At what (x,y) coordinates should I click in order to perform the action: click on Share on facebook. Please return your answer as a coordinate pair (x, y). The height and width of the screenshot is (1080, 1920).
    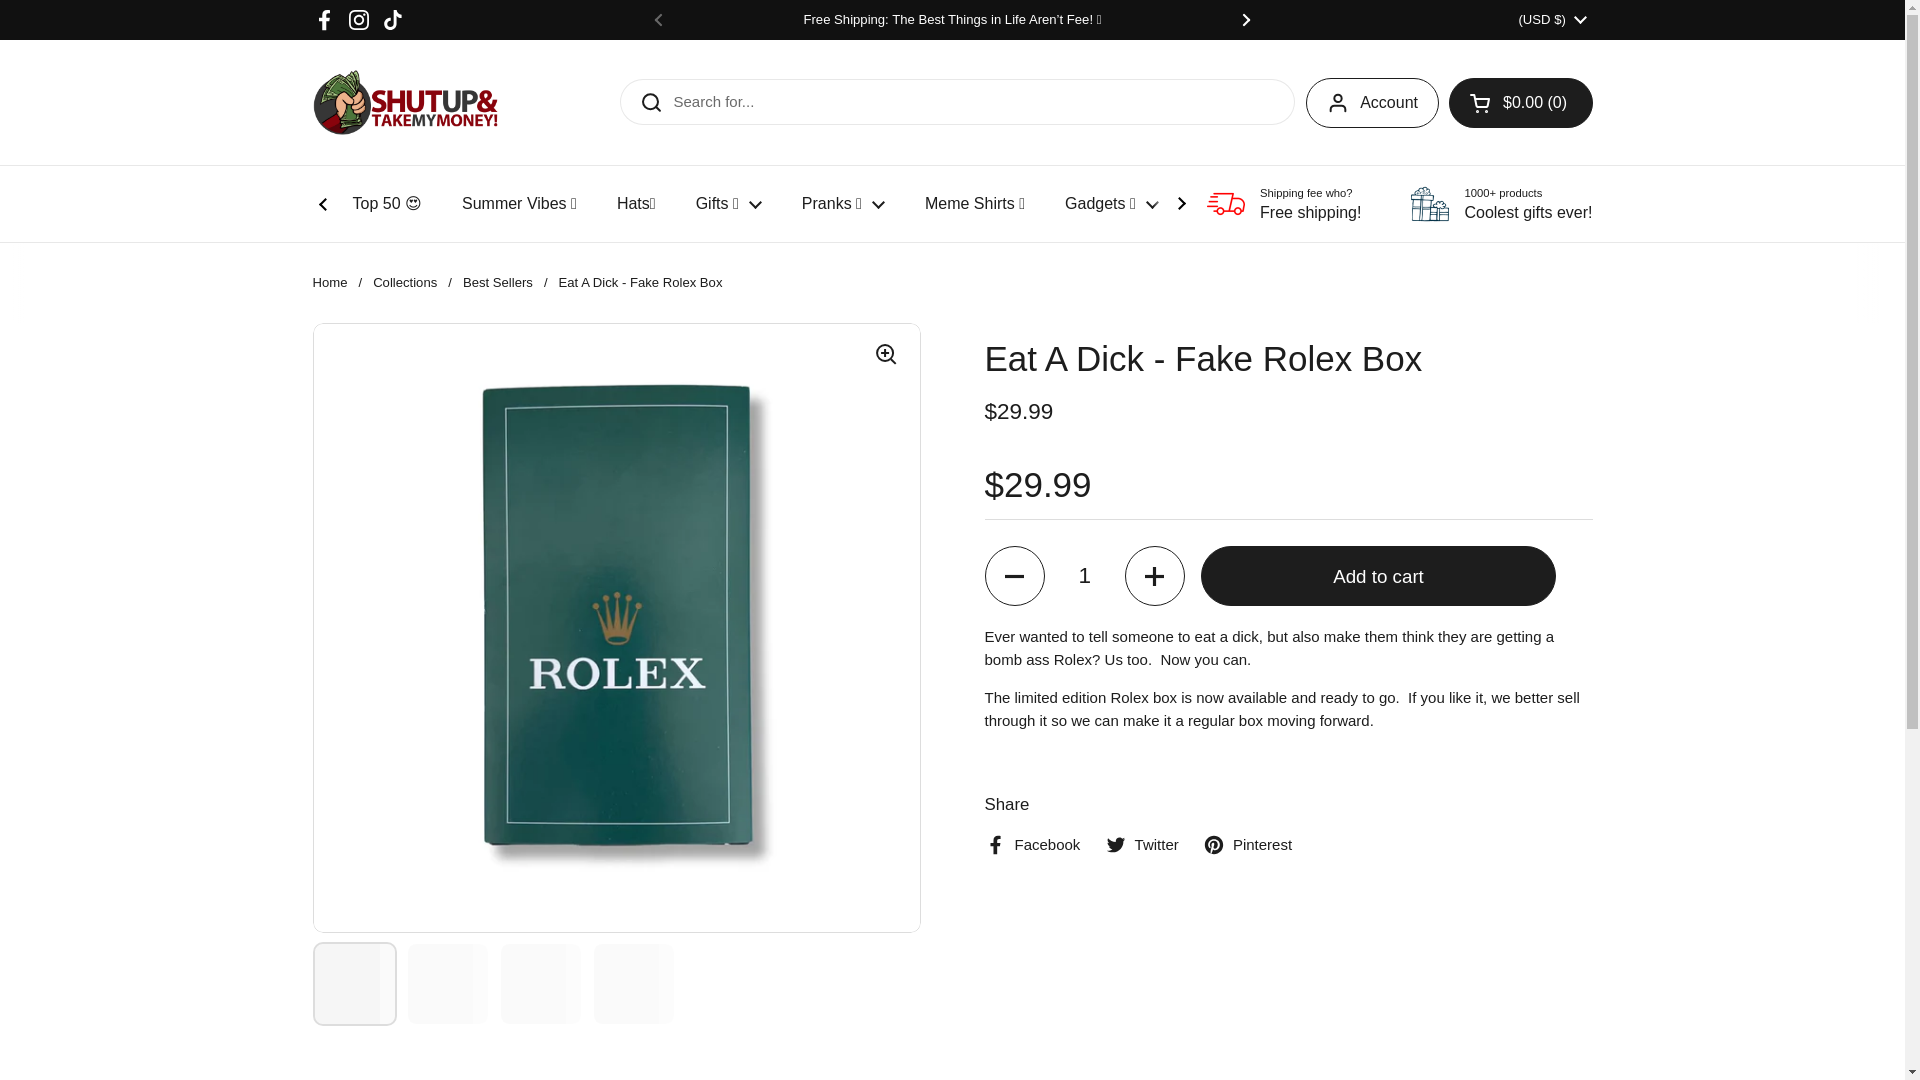
    Looking at the image, I should click on (1031, 845).